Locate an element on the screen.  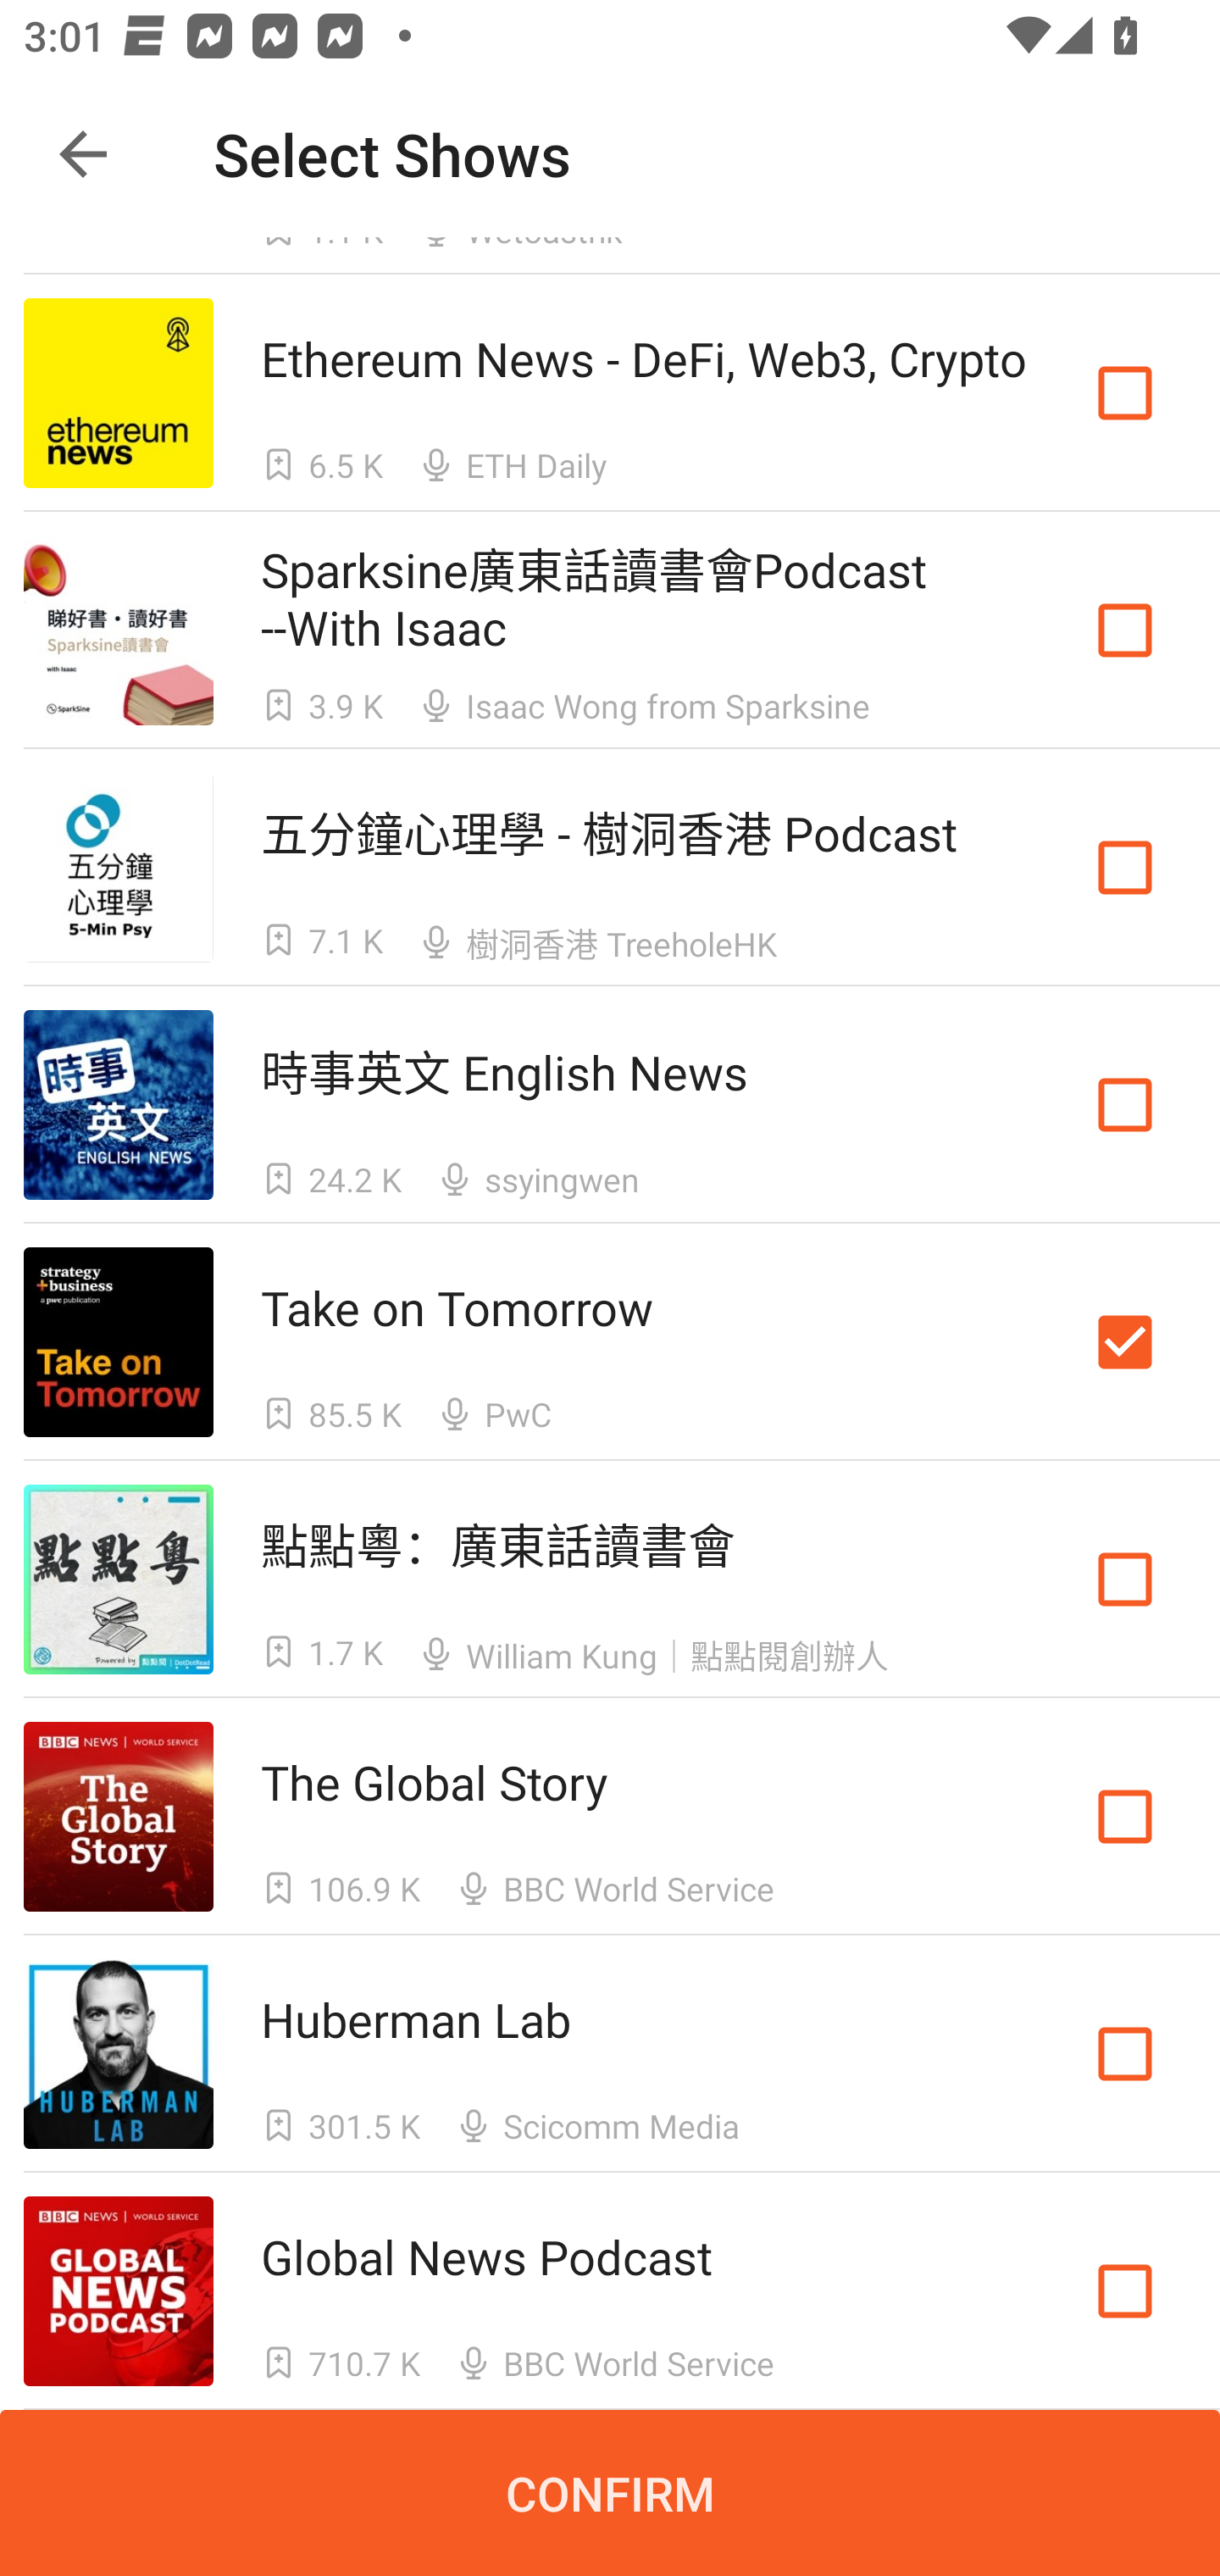
Take on Tomorrow Take on Tomorrow  85.5 K  PwC is located at coordinates (610, 1342).